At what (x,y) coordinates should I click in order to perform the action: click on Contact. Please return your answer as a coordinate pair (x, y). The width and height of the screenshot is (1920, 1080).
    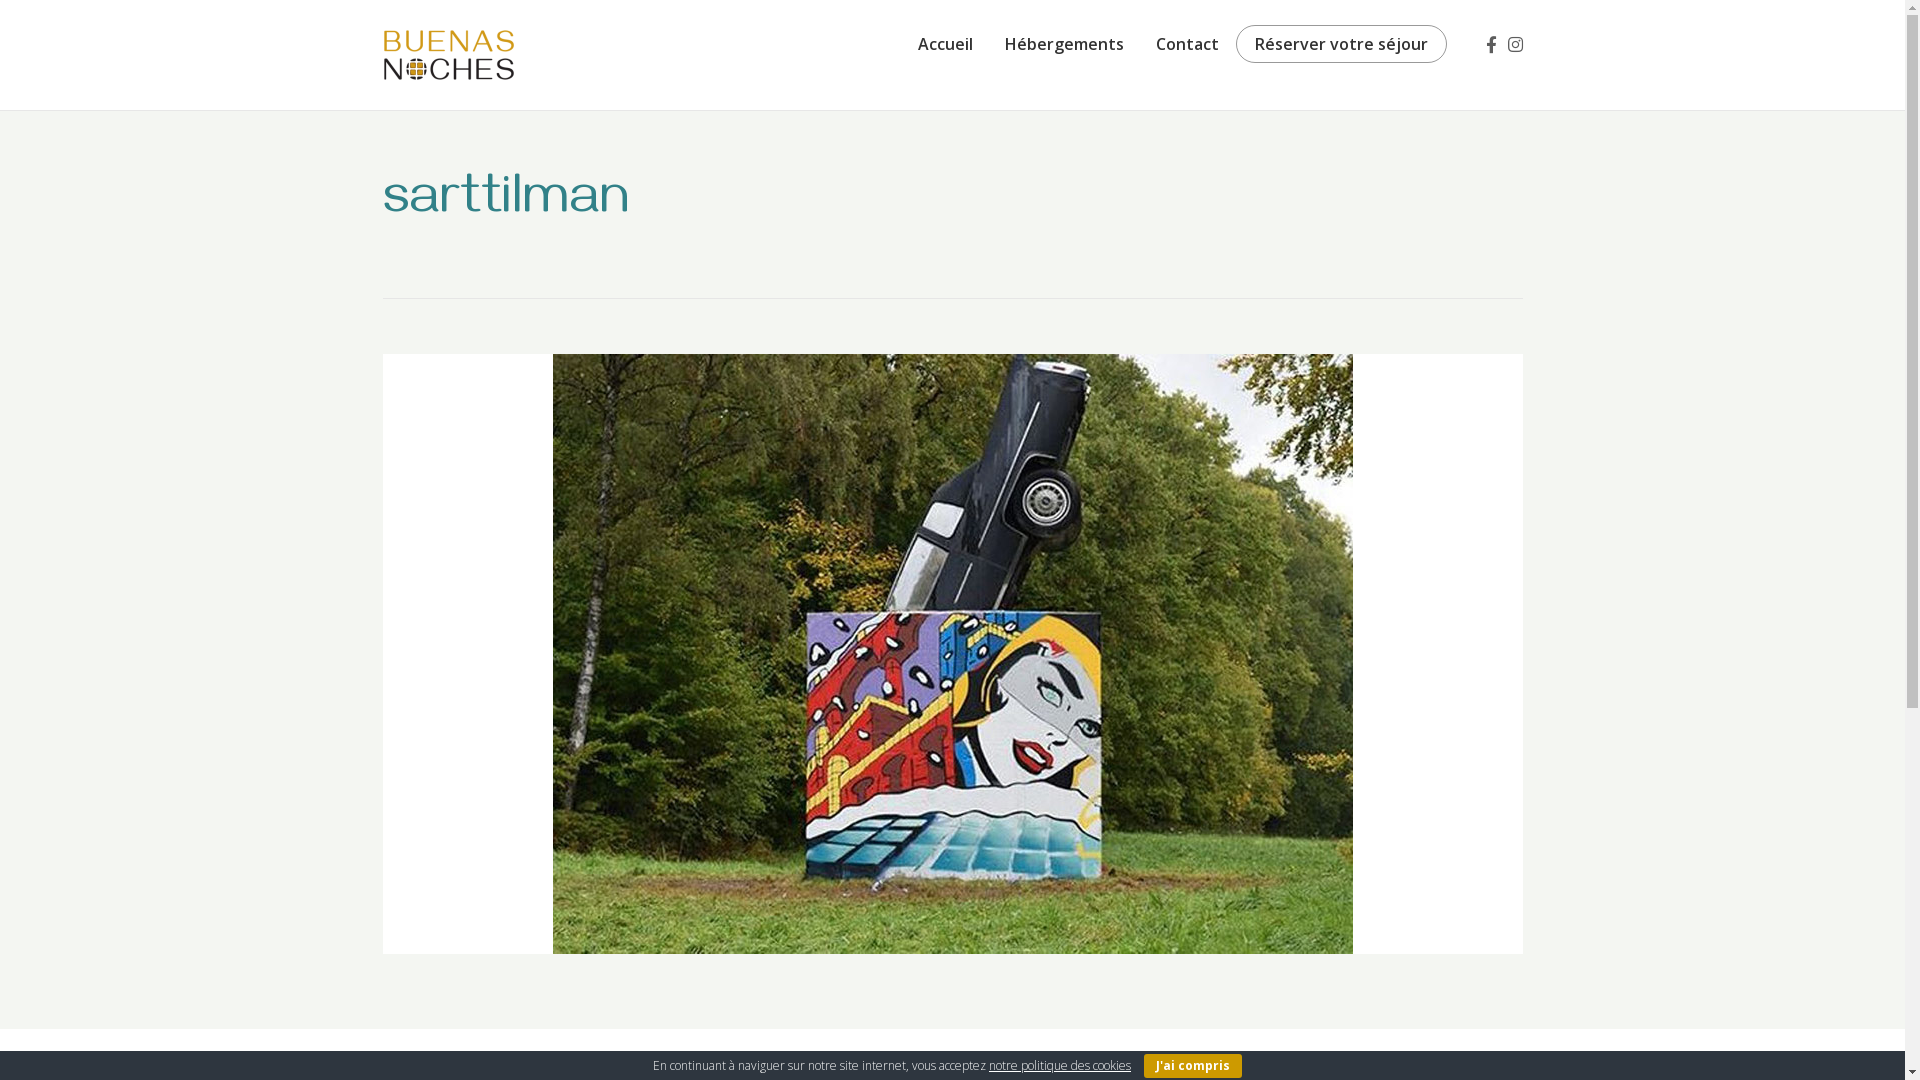
    Looking at the image, I should click on (1188, 44).